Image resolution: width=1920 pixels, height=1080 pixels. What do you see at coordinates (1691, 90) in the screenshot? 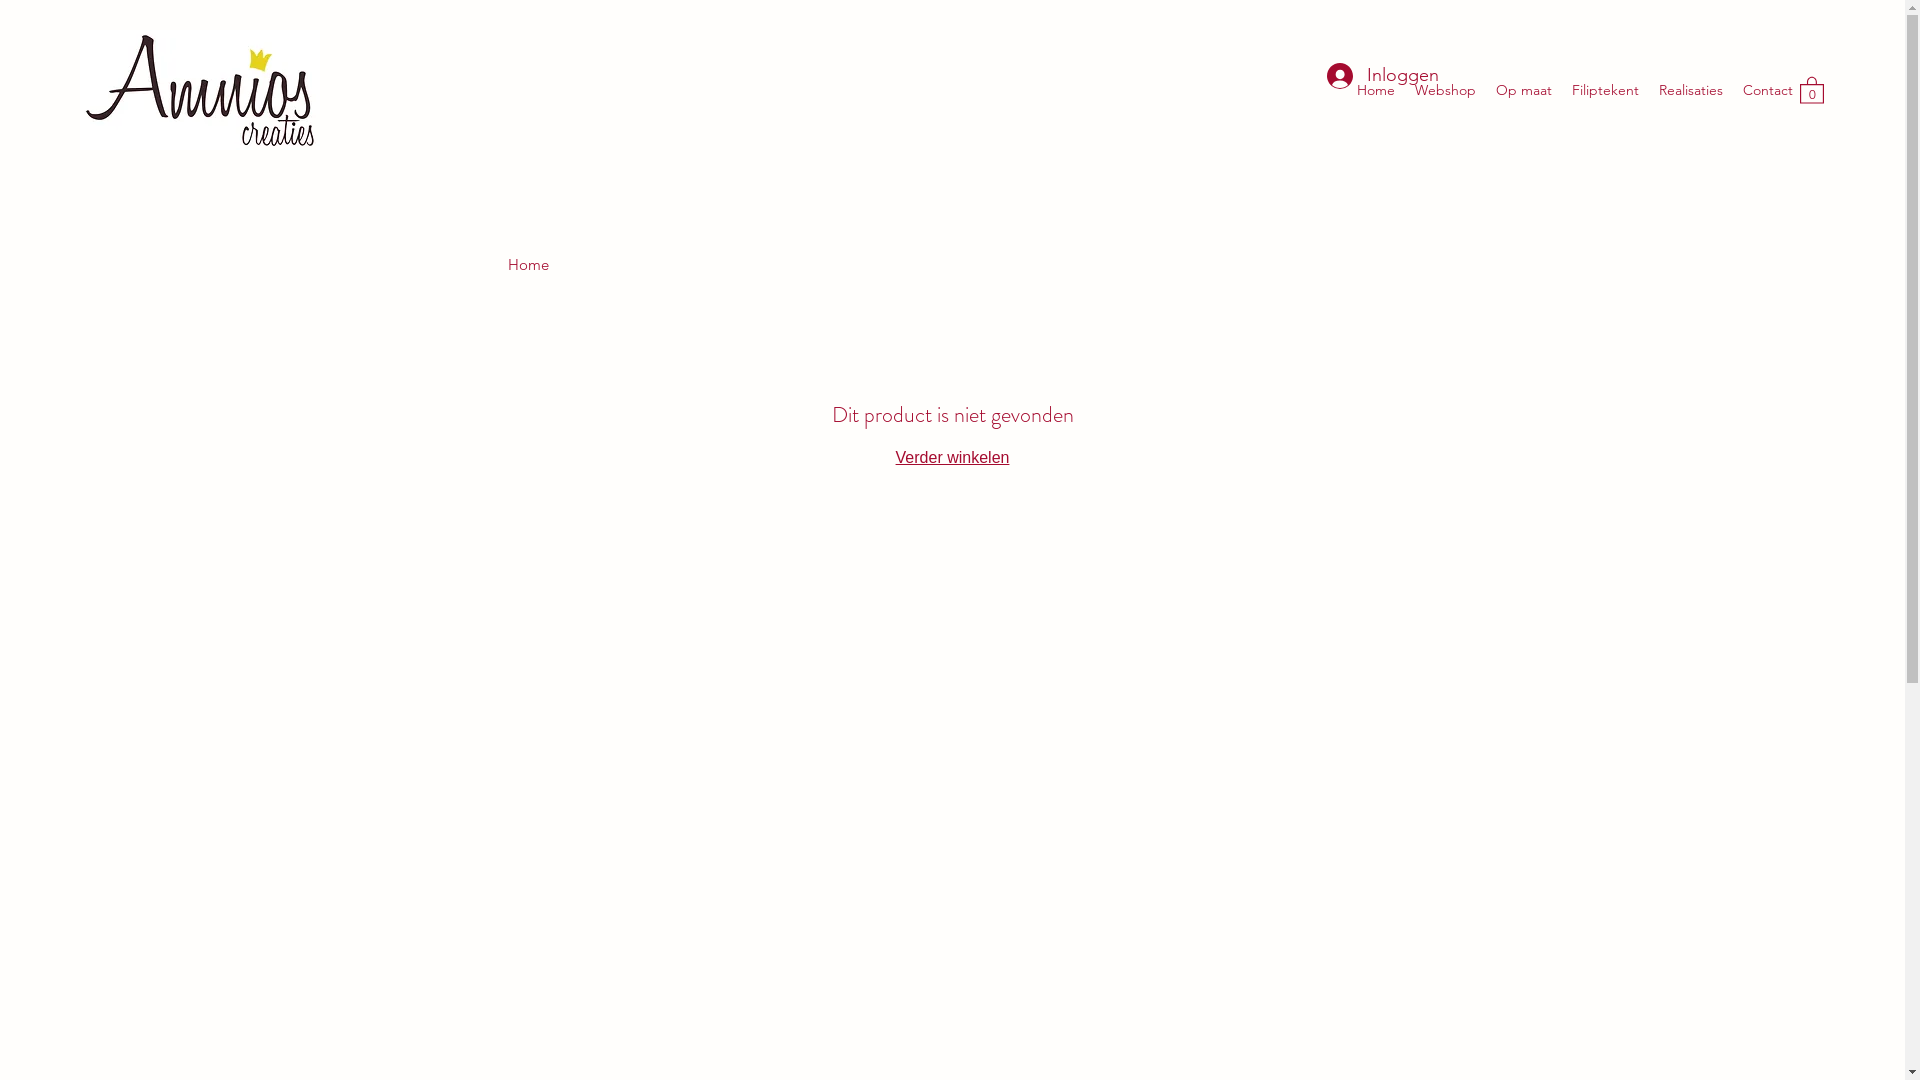
I see `Realisaties` at bounding box center [1691, 90].